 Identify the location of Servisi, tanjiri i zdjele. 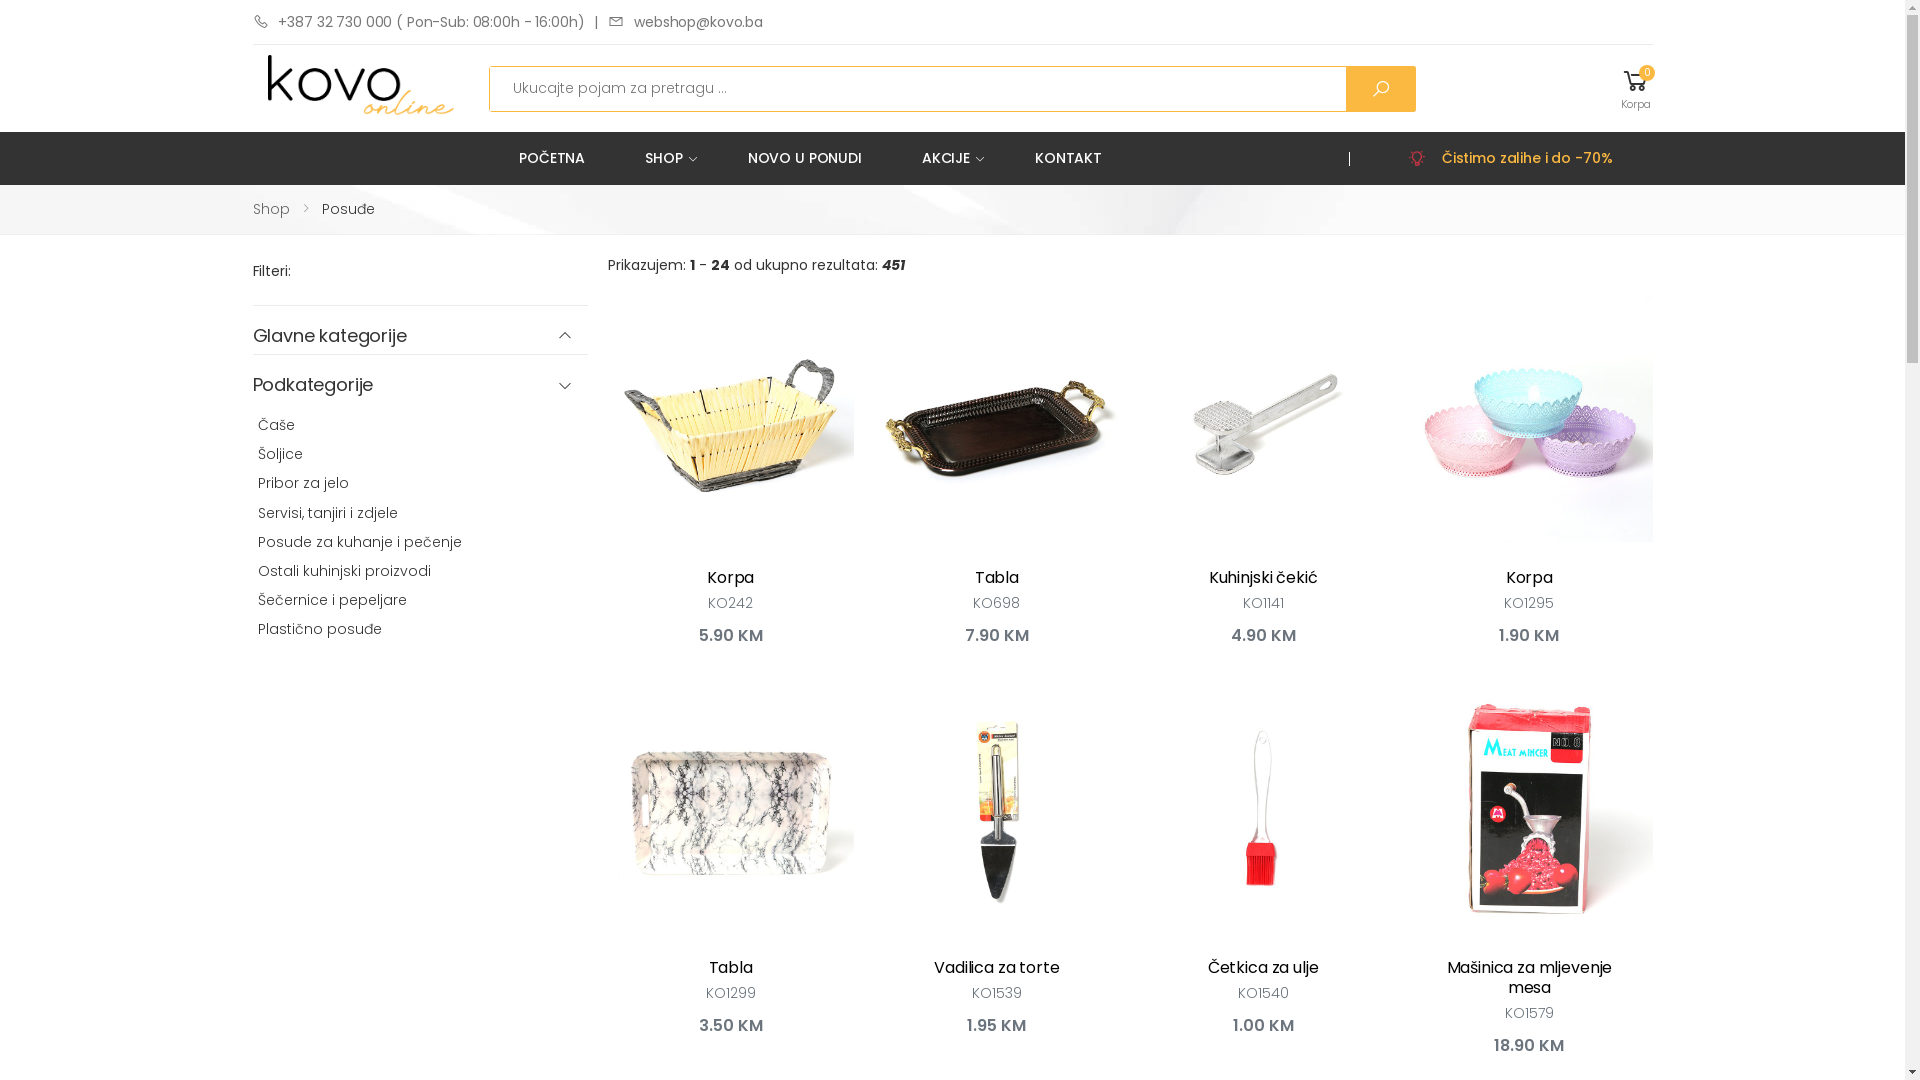
(328, 512).